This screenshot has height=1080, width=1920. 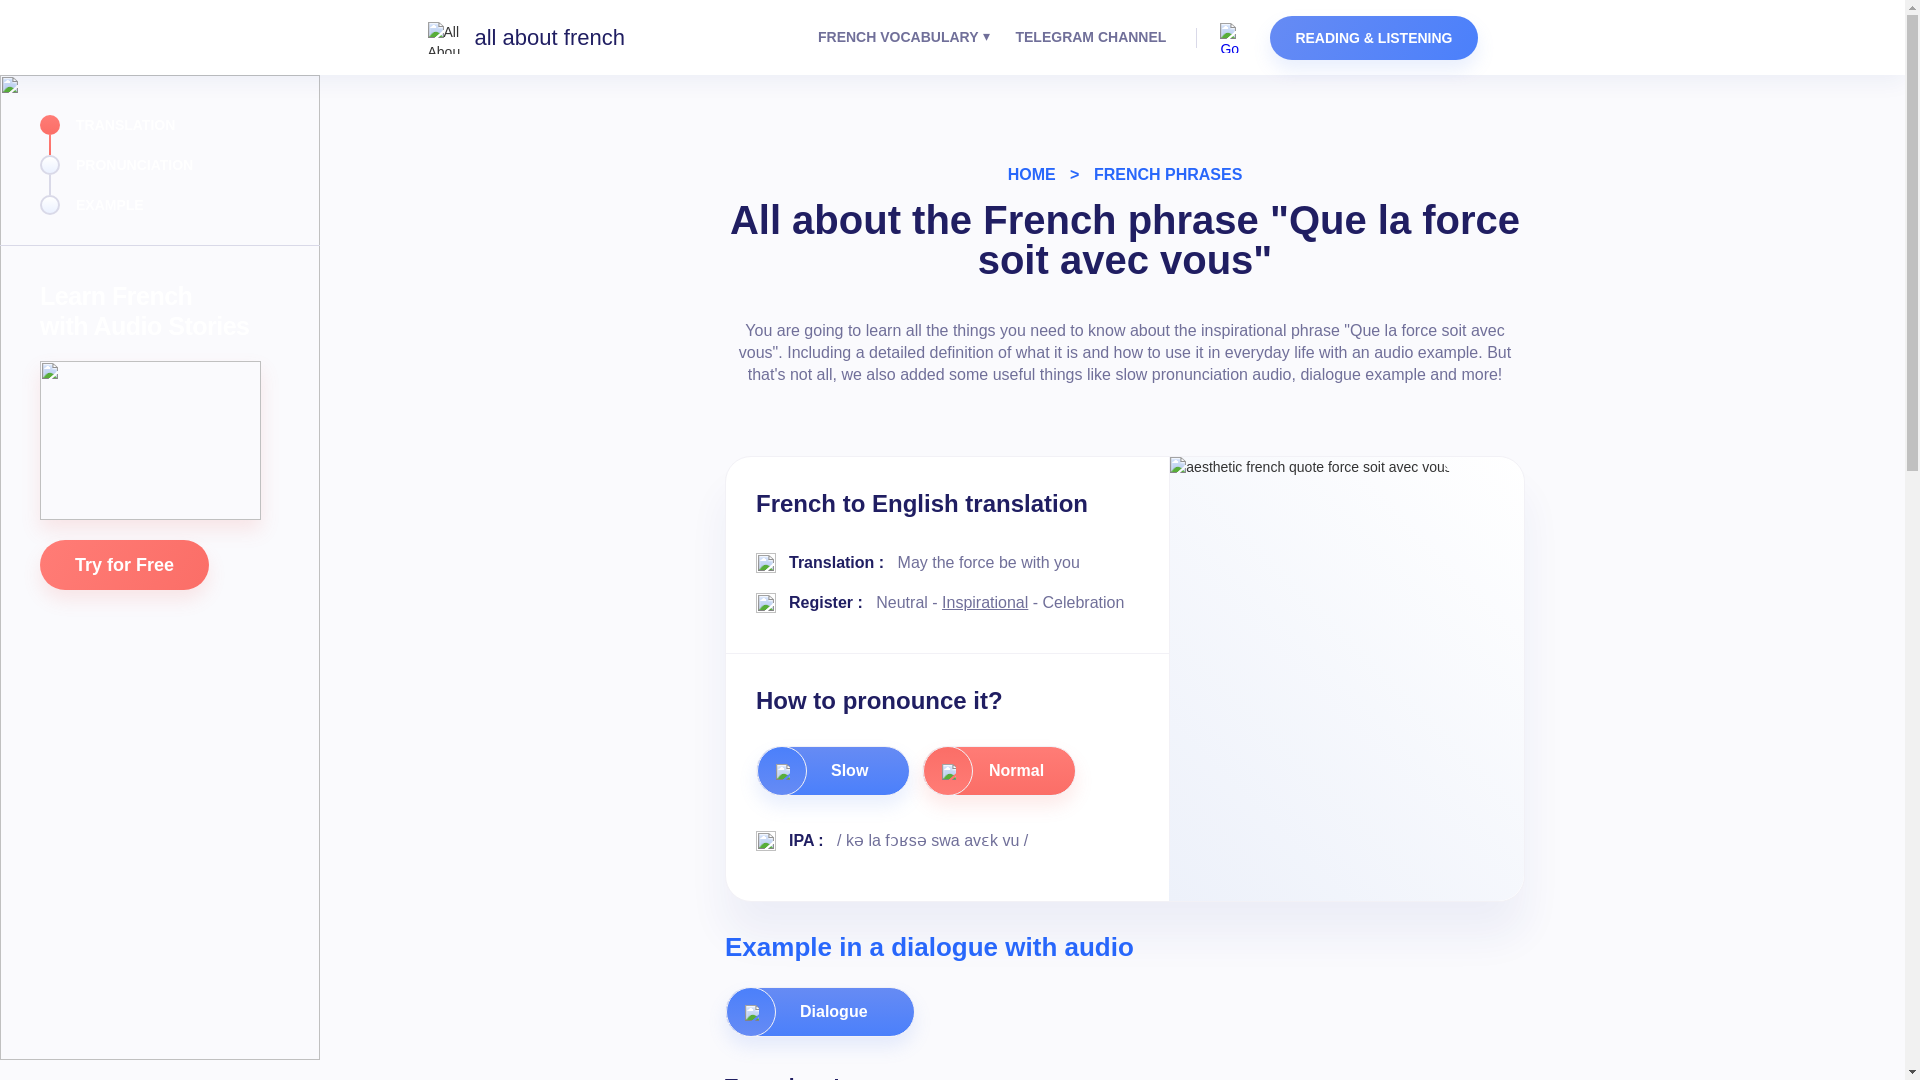 I want to click on PRONUNCIATION, so click(x=134, y=164).